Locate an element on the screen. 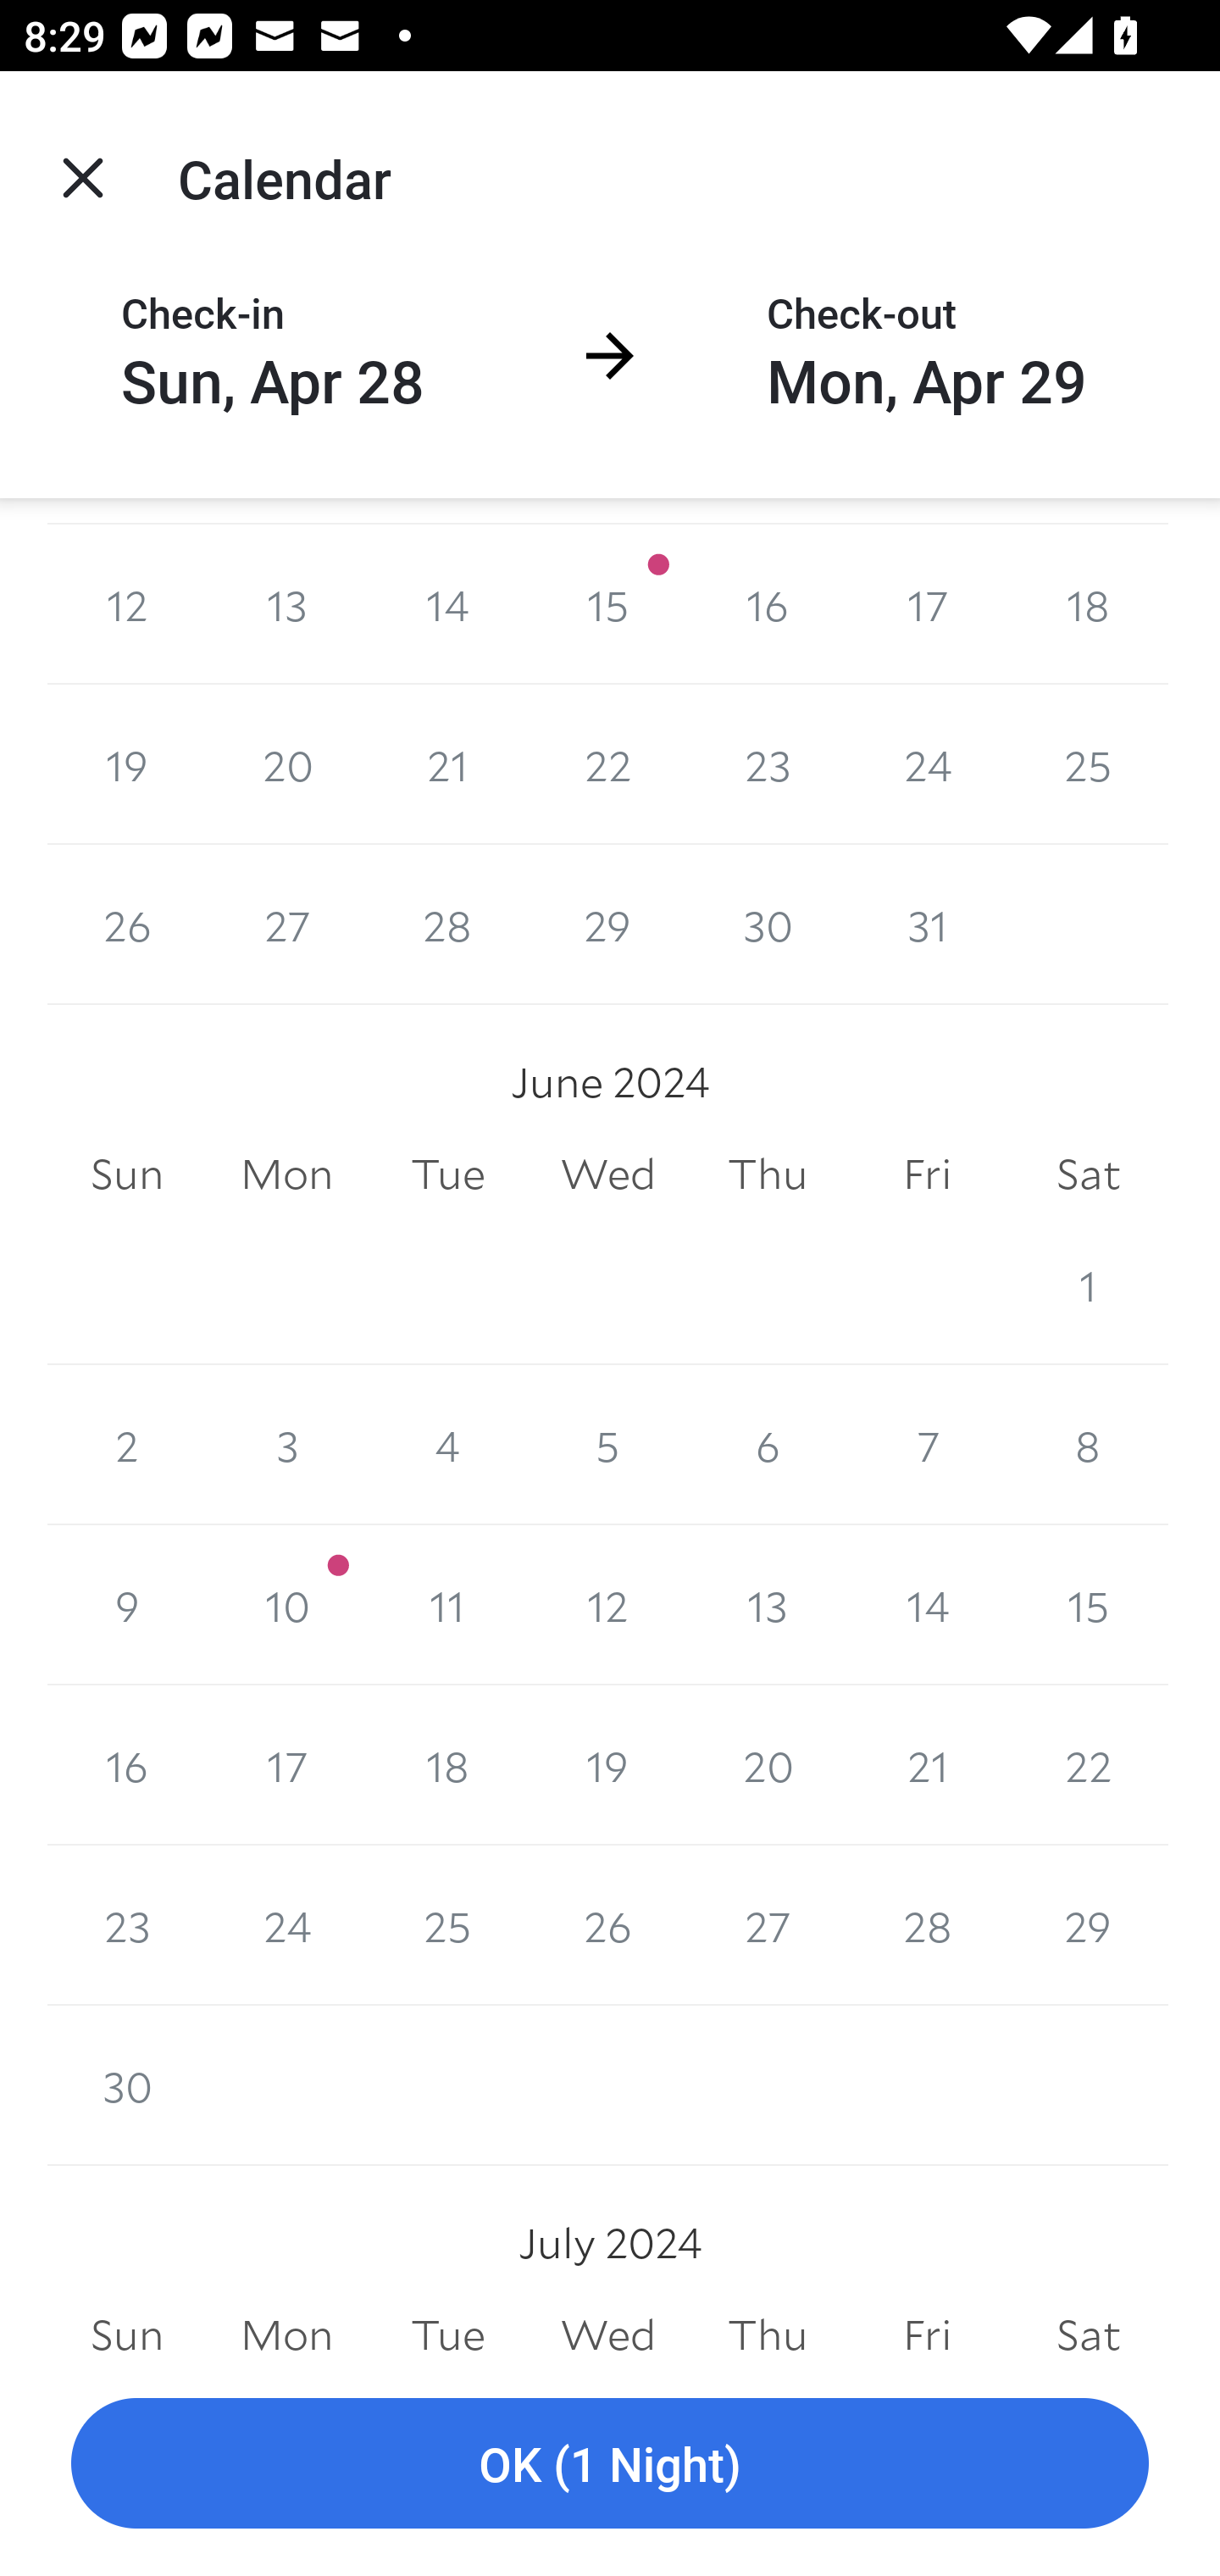 The image size is (1220, 2576). 22 22 May 2024 is located at coordinates (608, 764).